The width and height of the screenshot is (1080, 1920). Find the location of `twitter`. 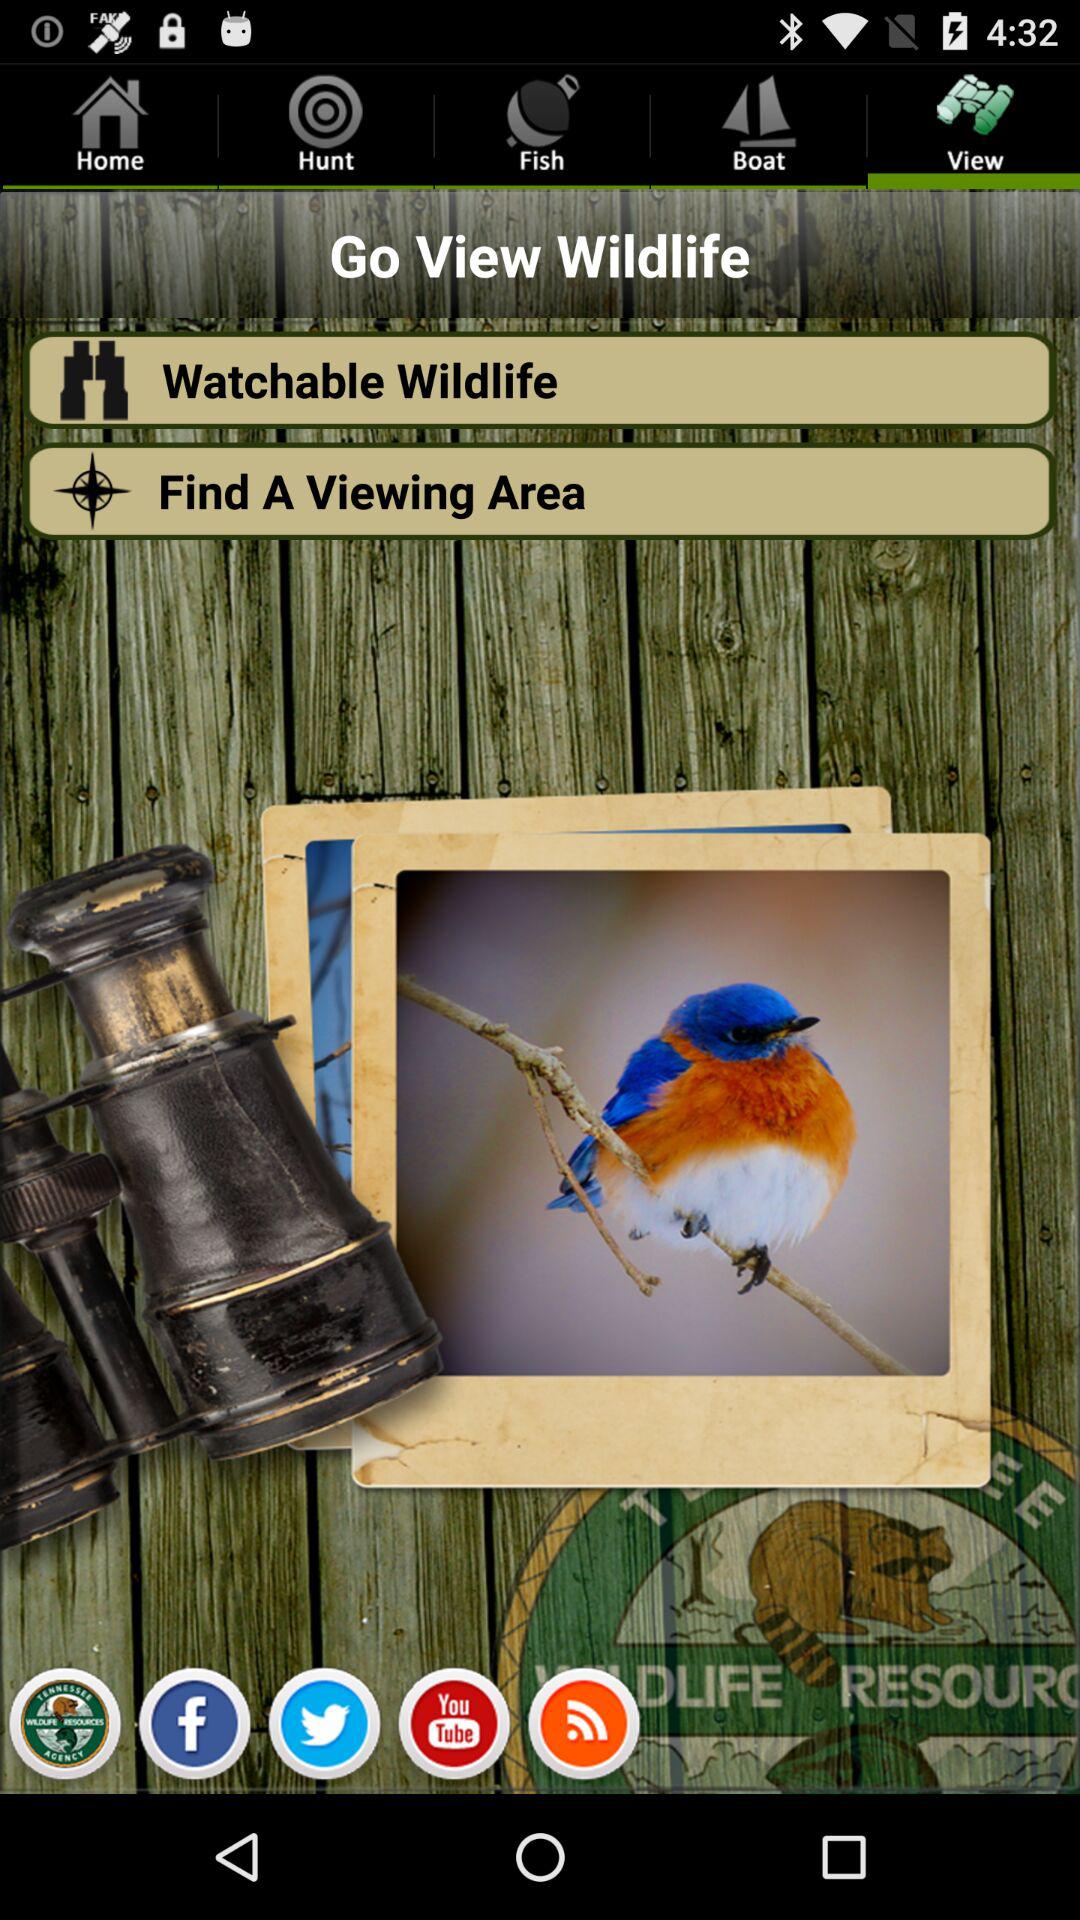

twitter is located at coordinates (324, 1729).